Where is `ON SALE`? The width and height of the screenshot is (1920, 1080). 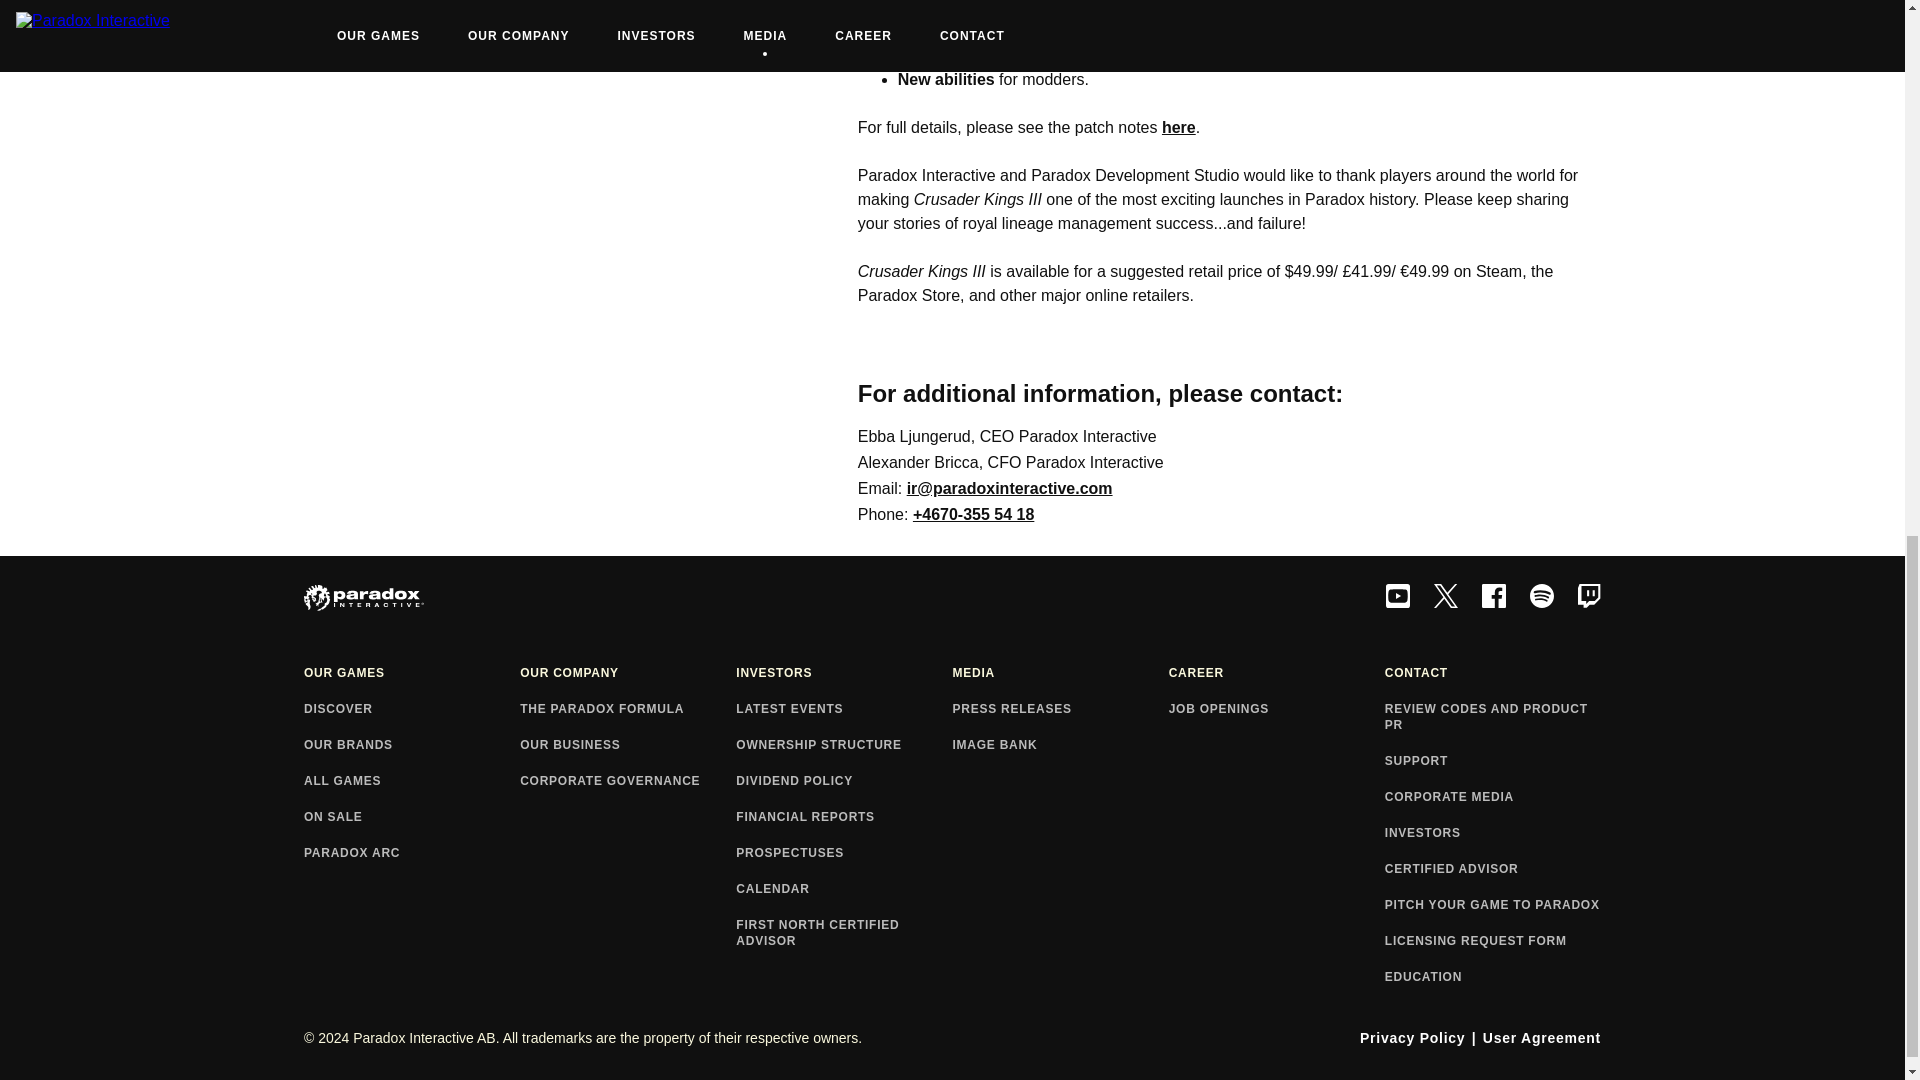
ON SALE is located at coordinates (412, 818).